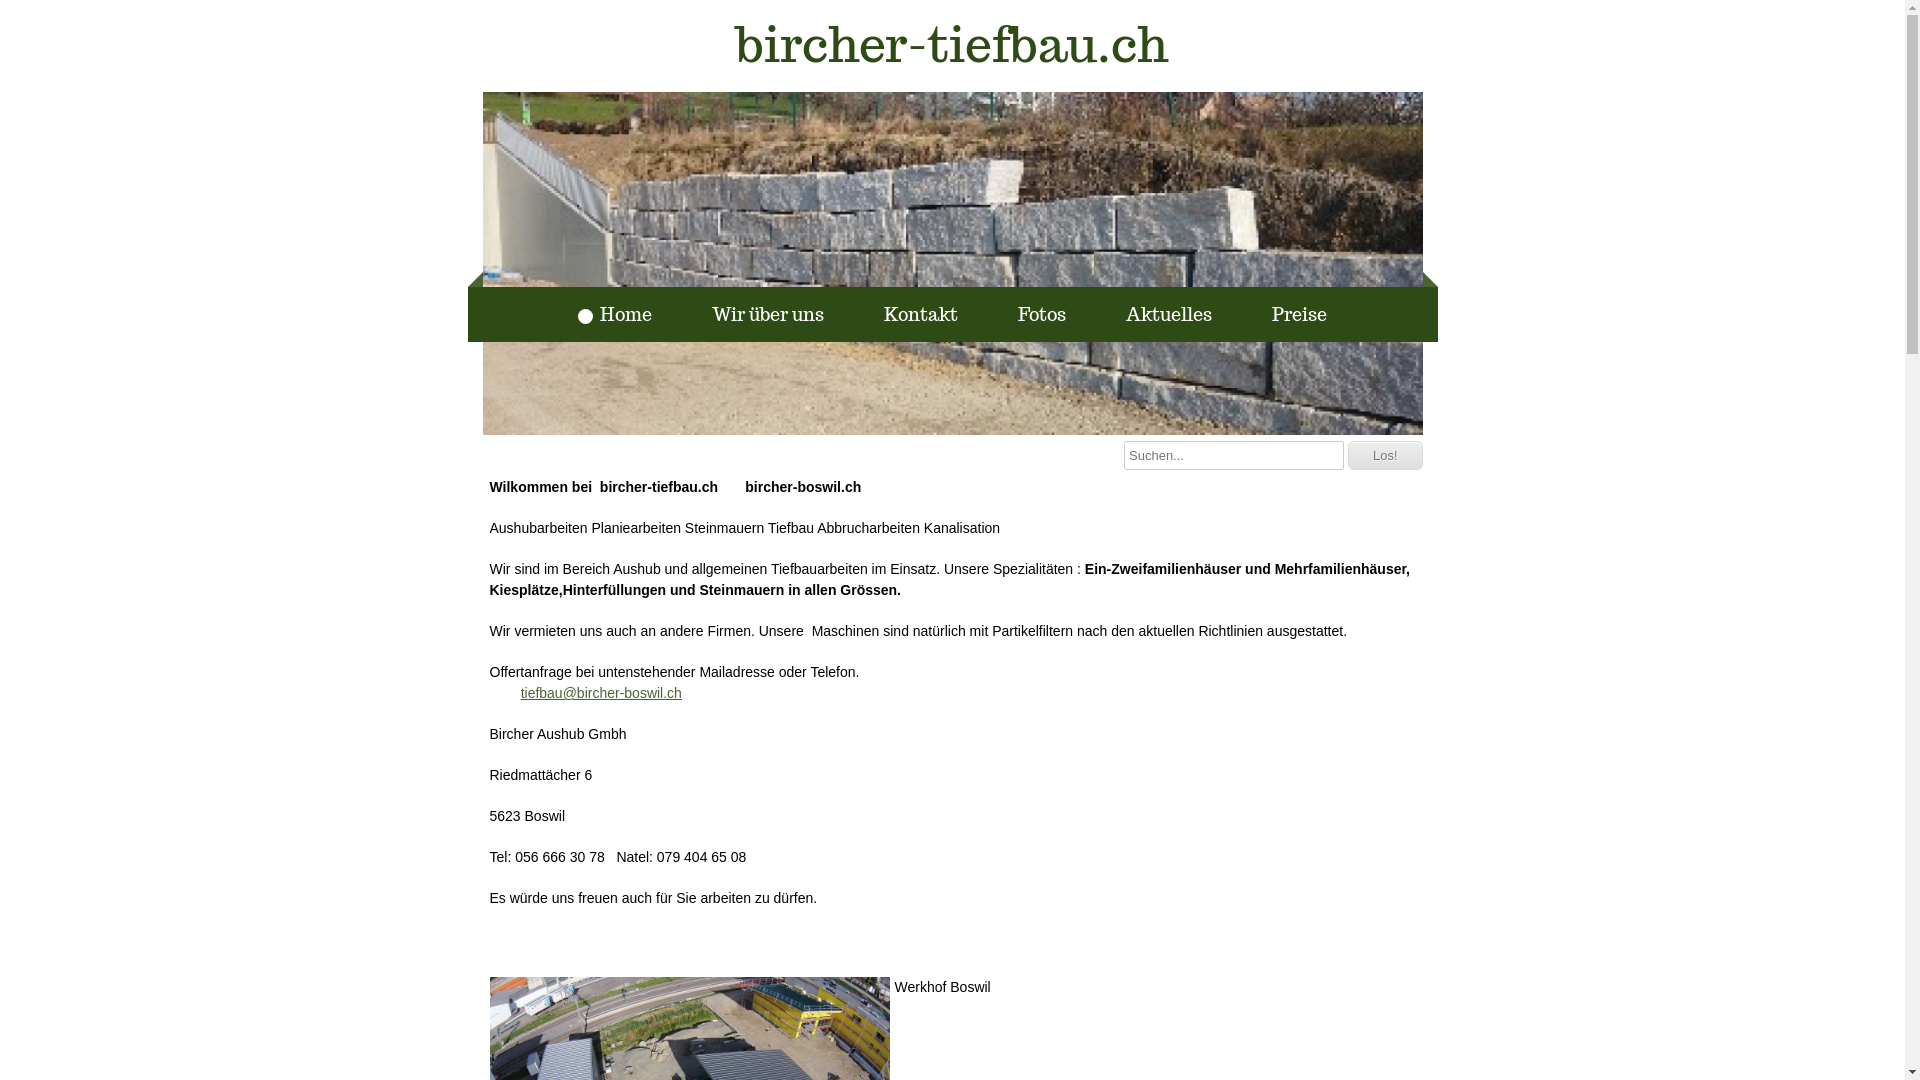 The width and height of the screenshot is (1920, 1080). Describe the element at coordinates (1031, 314) in the screenshot. I see `Fotos` at that location.